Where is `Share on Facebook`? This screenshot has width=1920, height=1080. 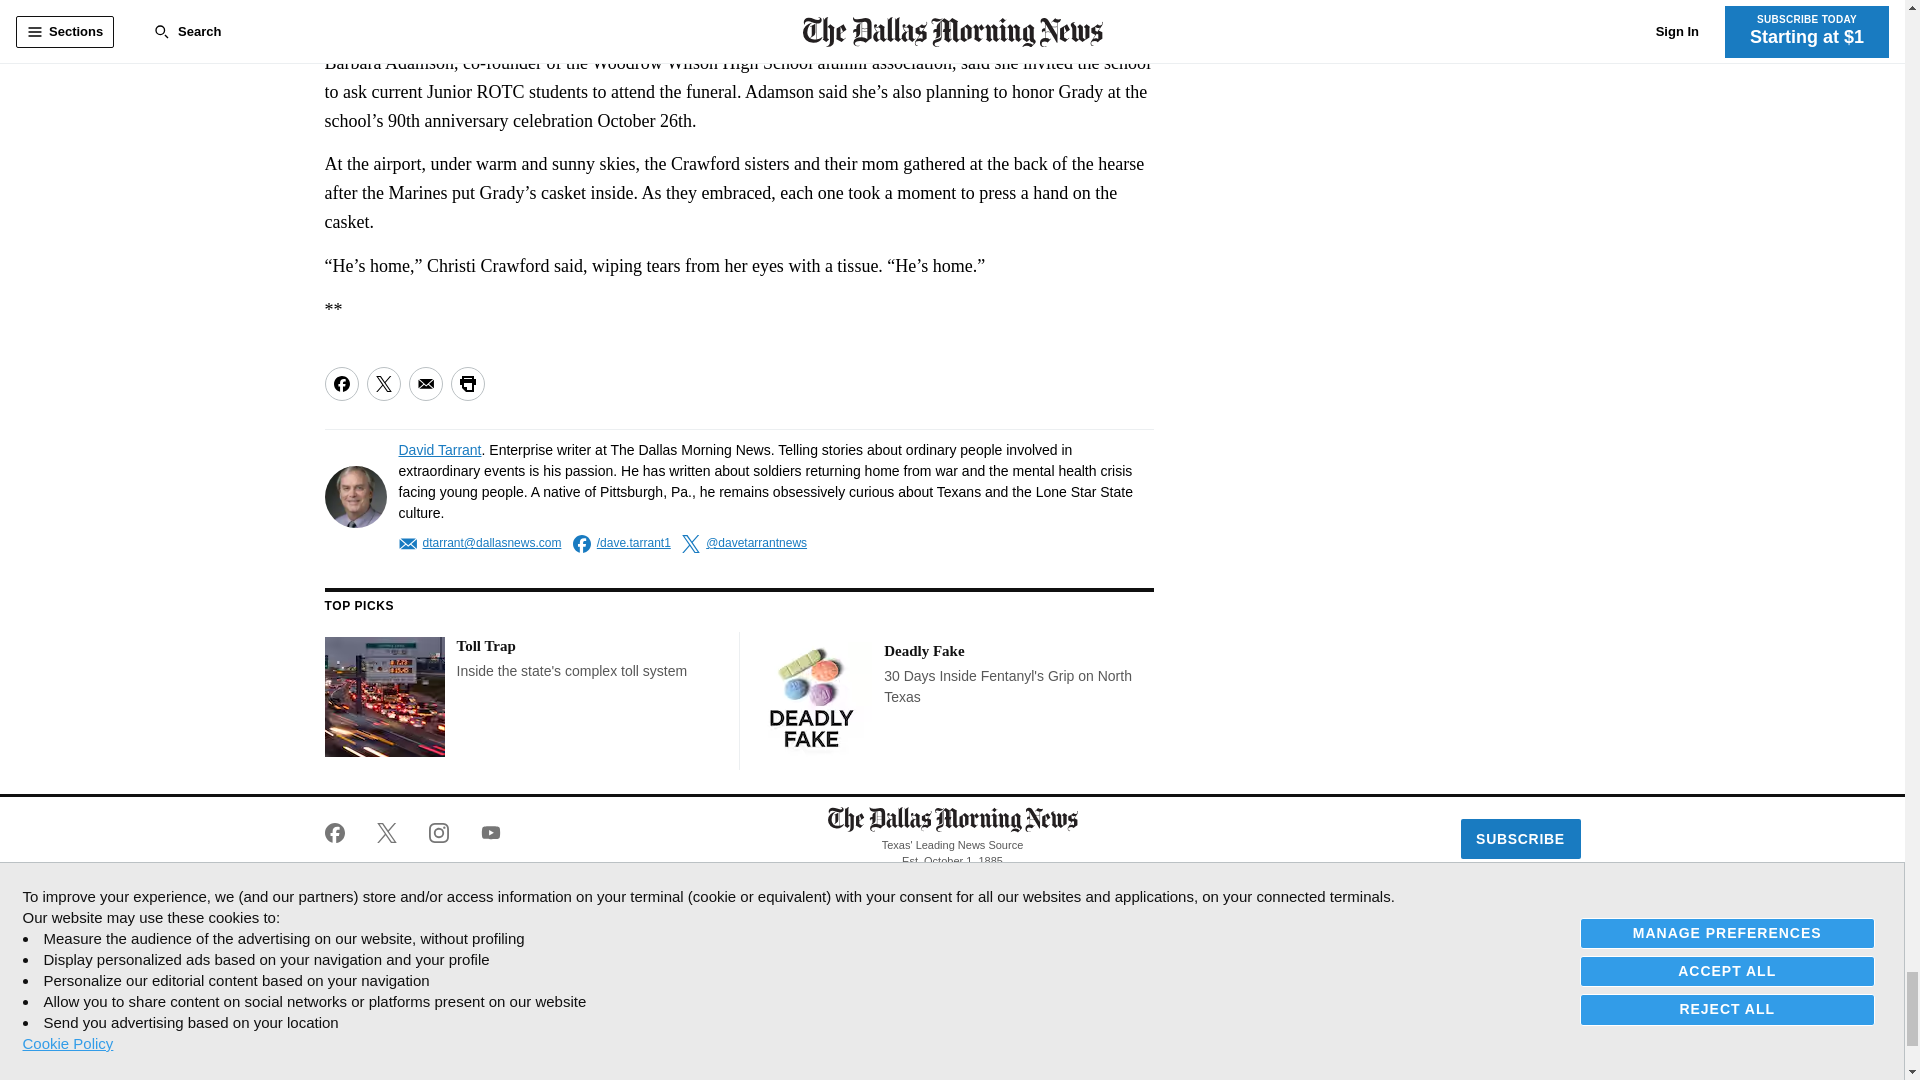
Share on Facebook is located at coordinates (340, 384).